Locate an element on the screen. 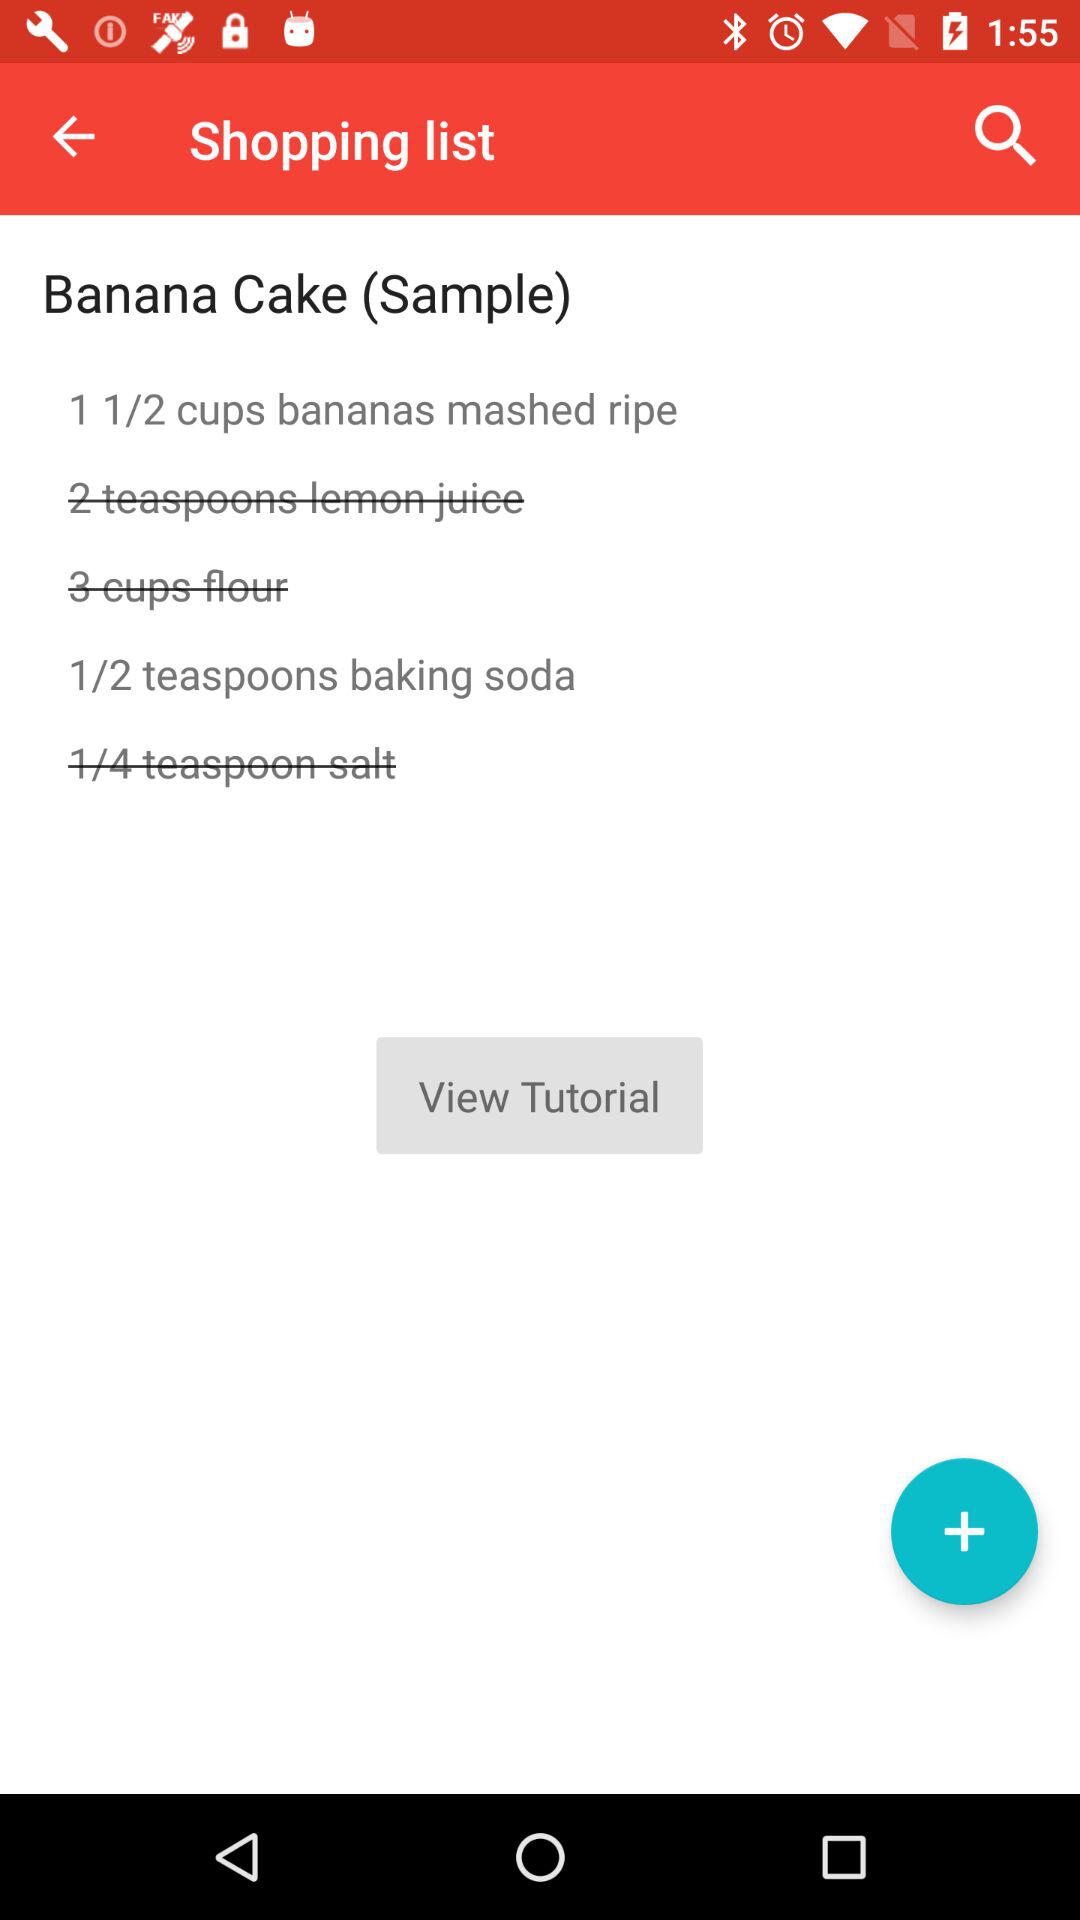  turn on icon above 1 1 2 item is located at coordinates (307, 292).